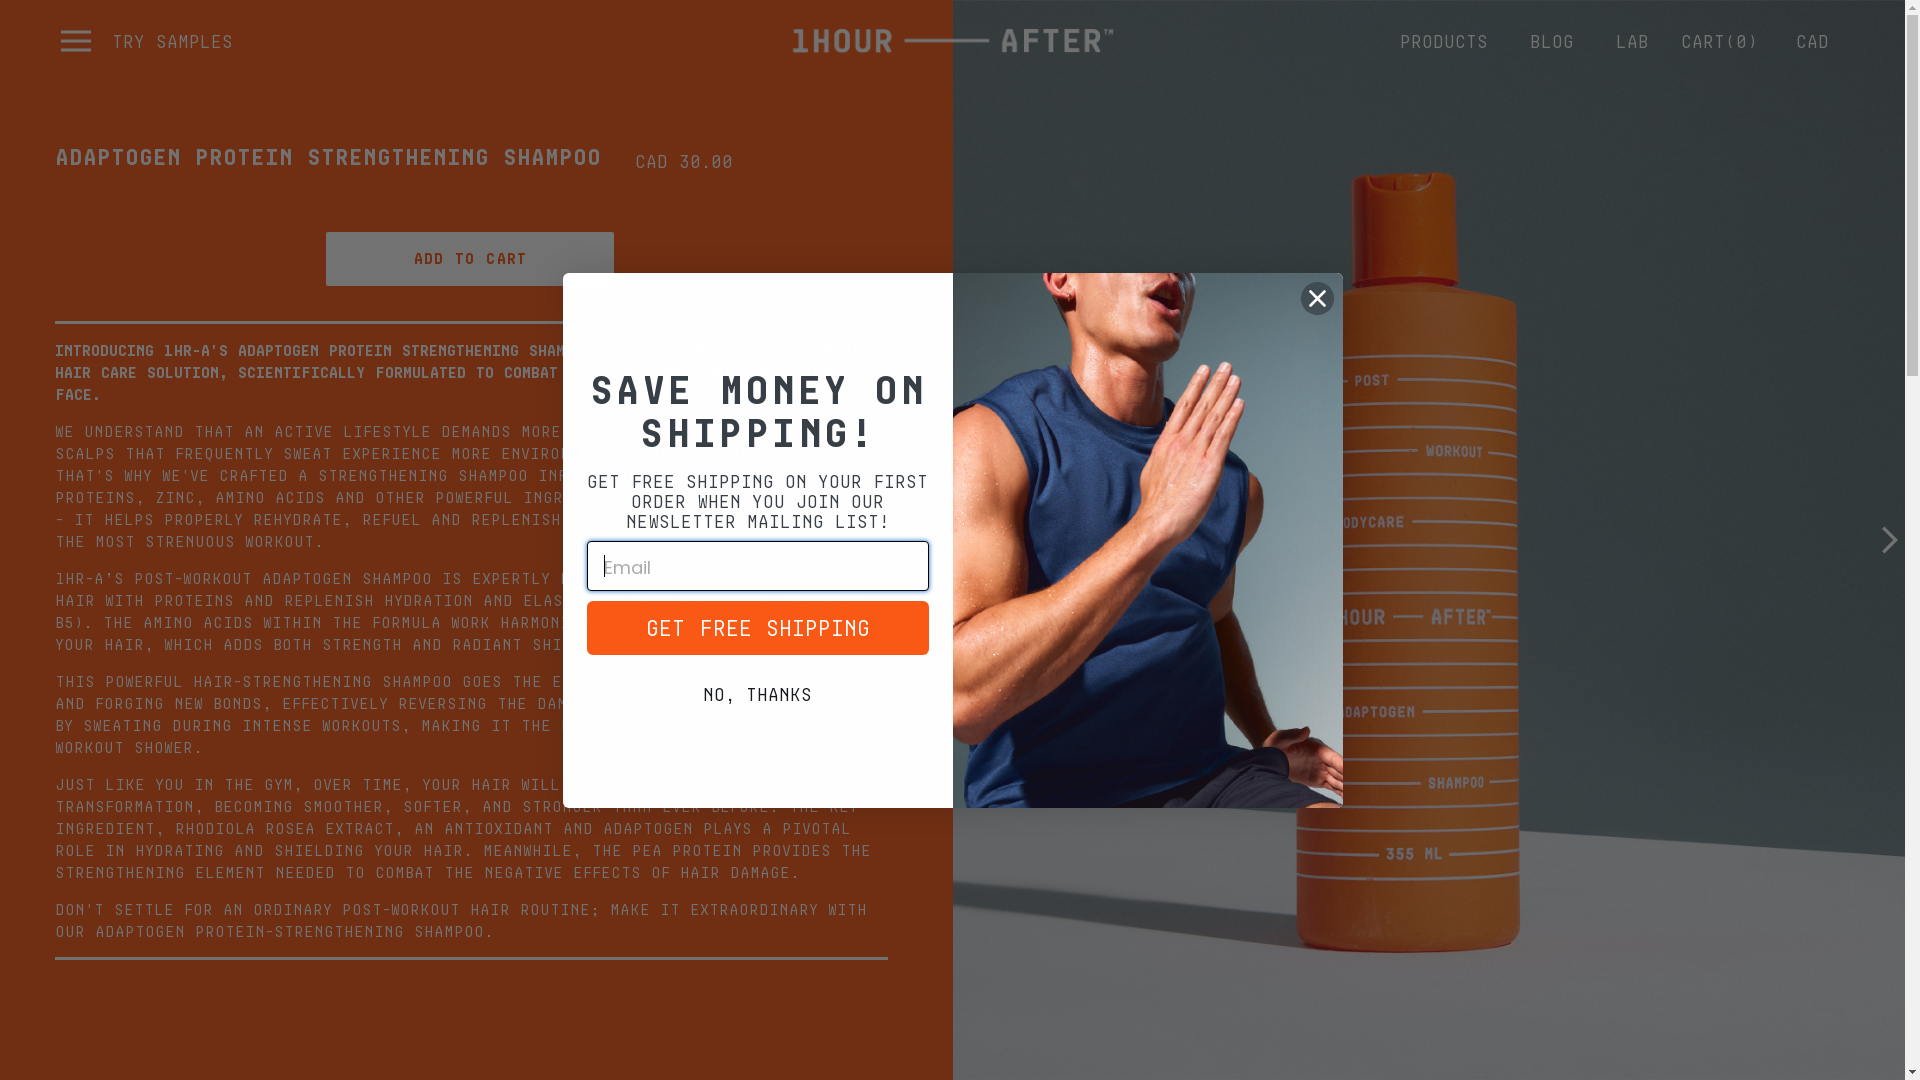 The height and width of the screenshot is (1080, 1920). What do you see at coordinates (1632, 41) in the screenshot?
I see `LAB` at bounding box center [1632, 41].